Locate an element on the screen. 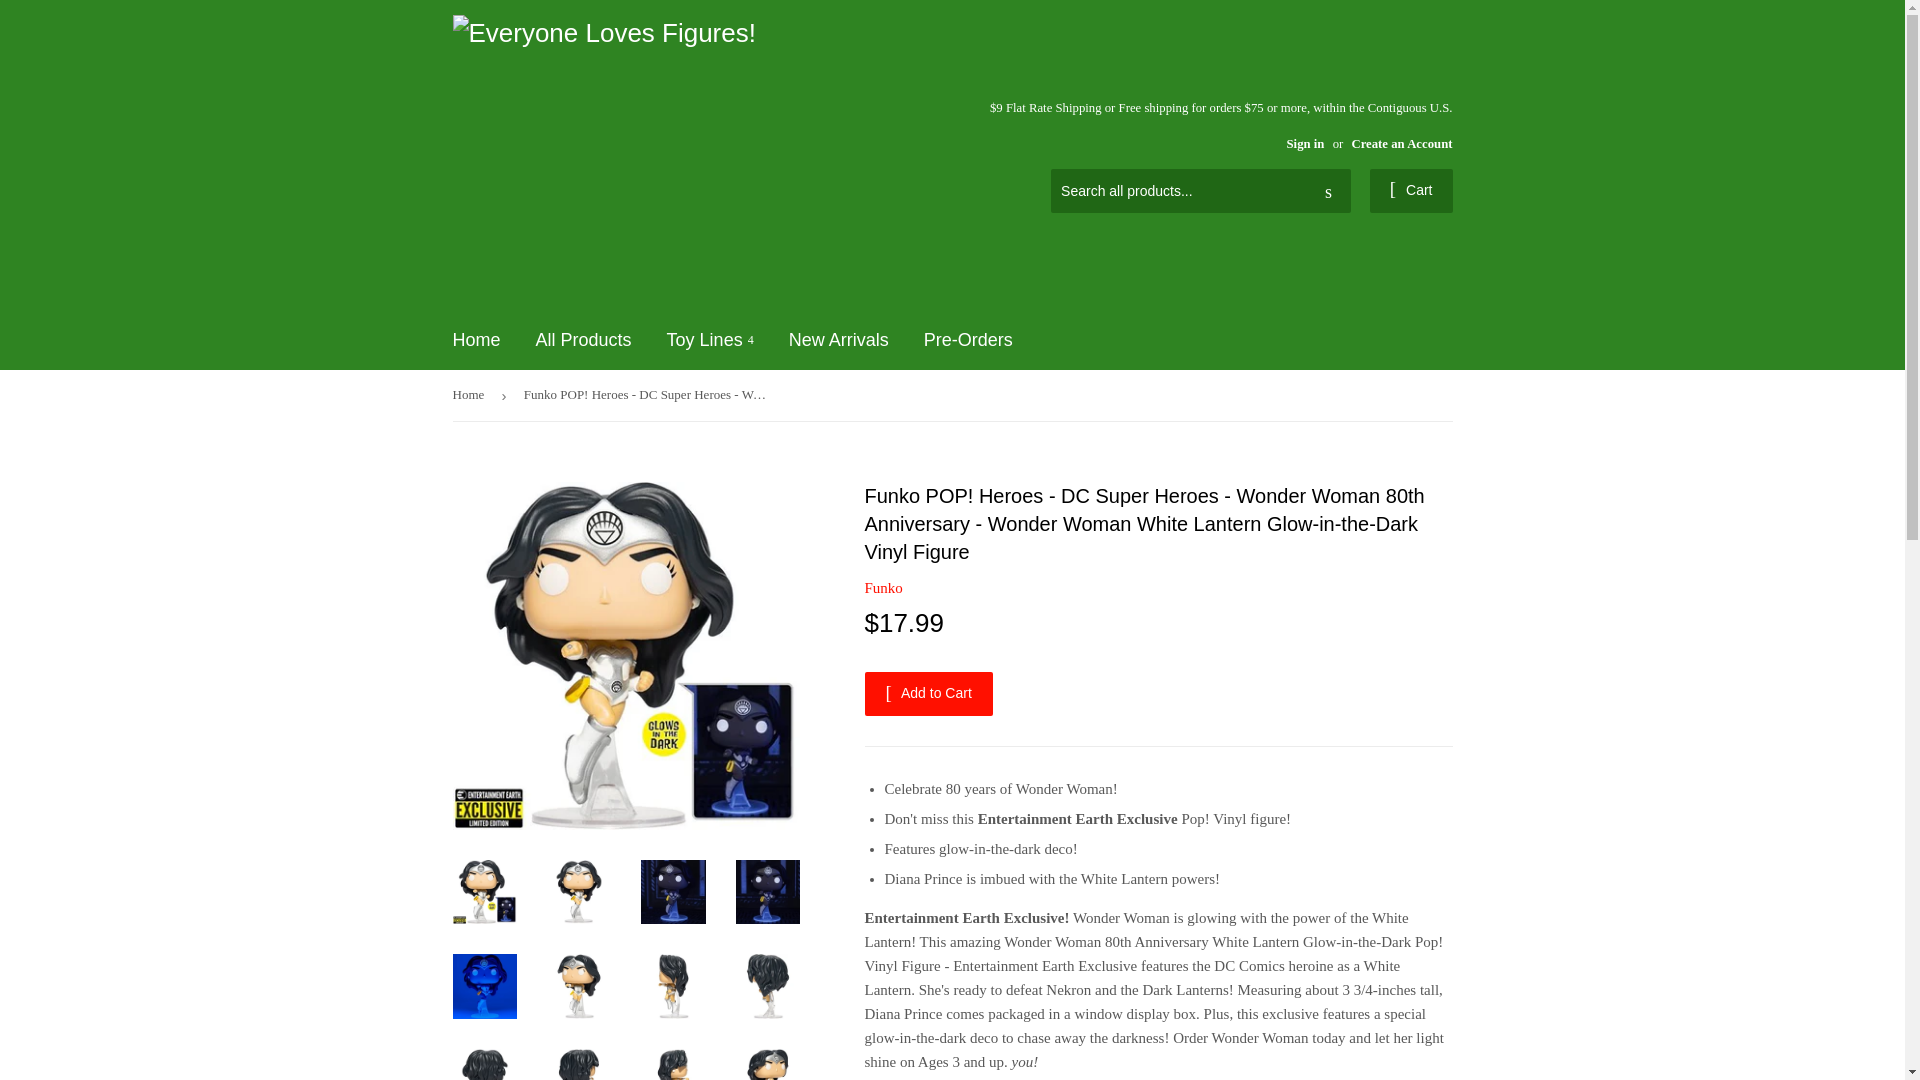 This screenshot has width=1920, height=1080. Cart is located at coordinates (1412, 190).